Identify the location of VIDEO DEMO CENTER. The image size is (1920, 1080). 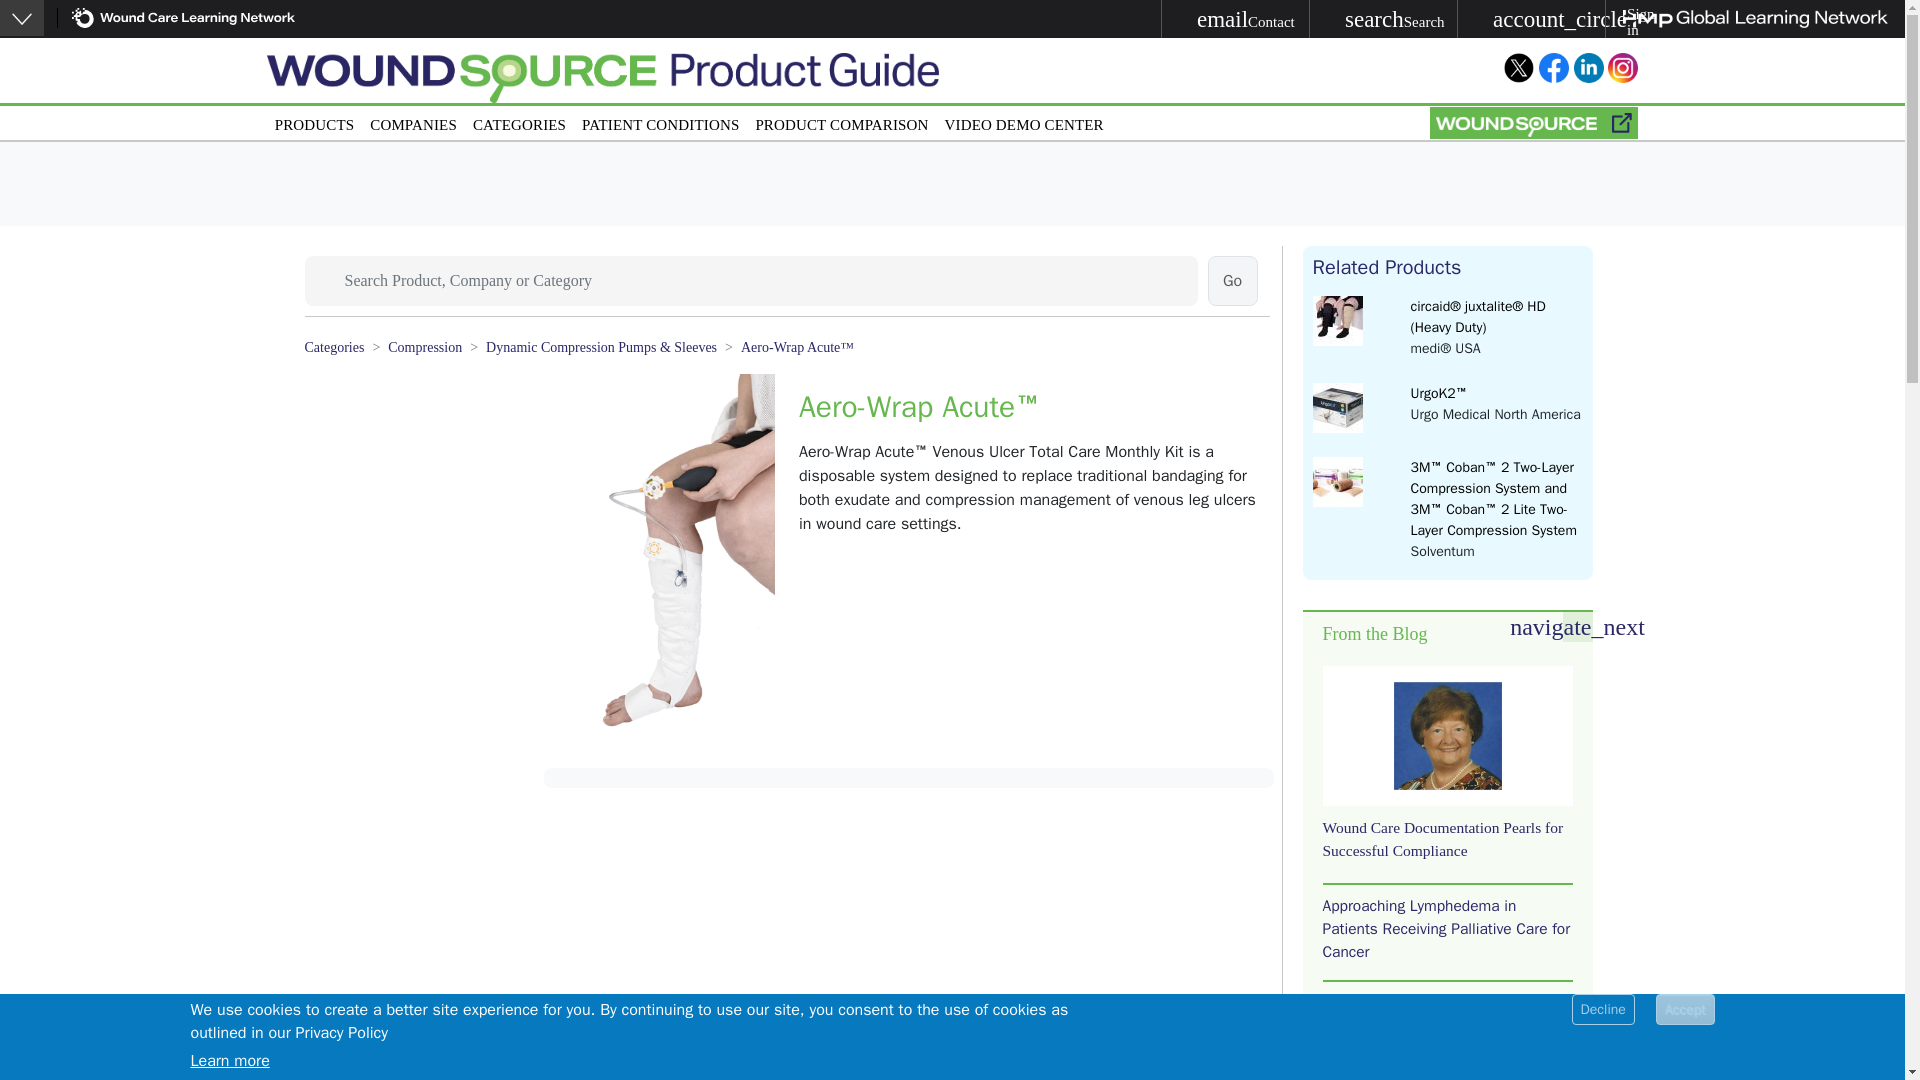
(314, 121).